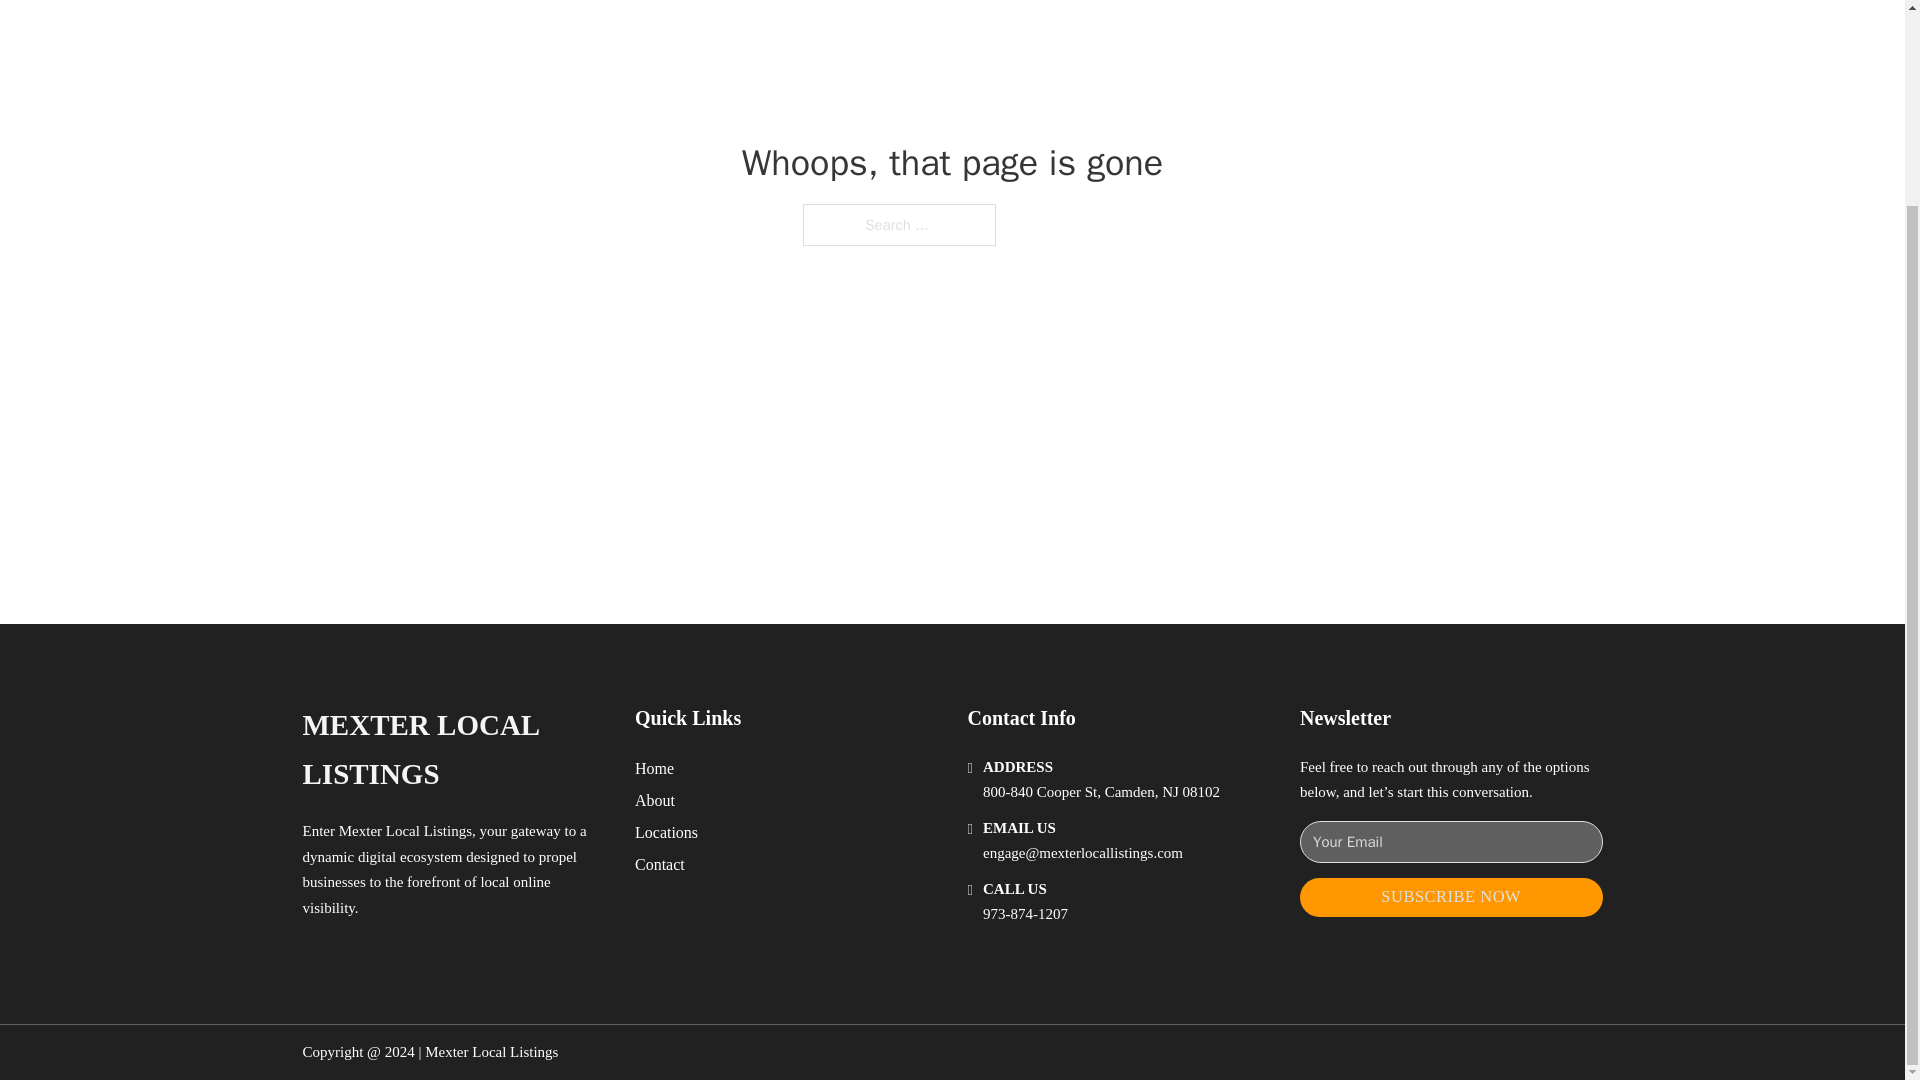 The image size is (1920, 1080). I want to click on Contact, so click(660, 864).